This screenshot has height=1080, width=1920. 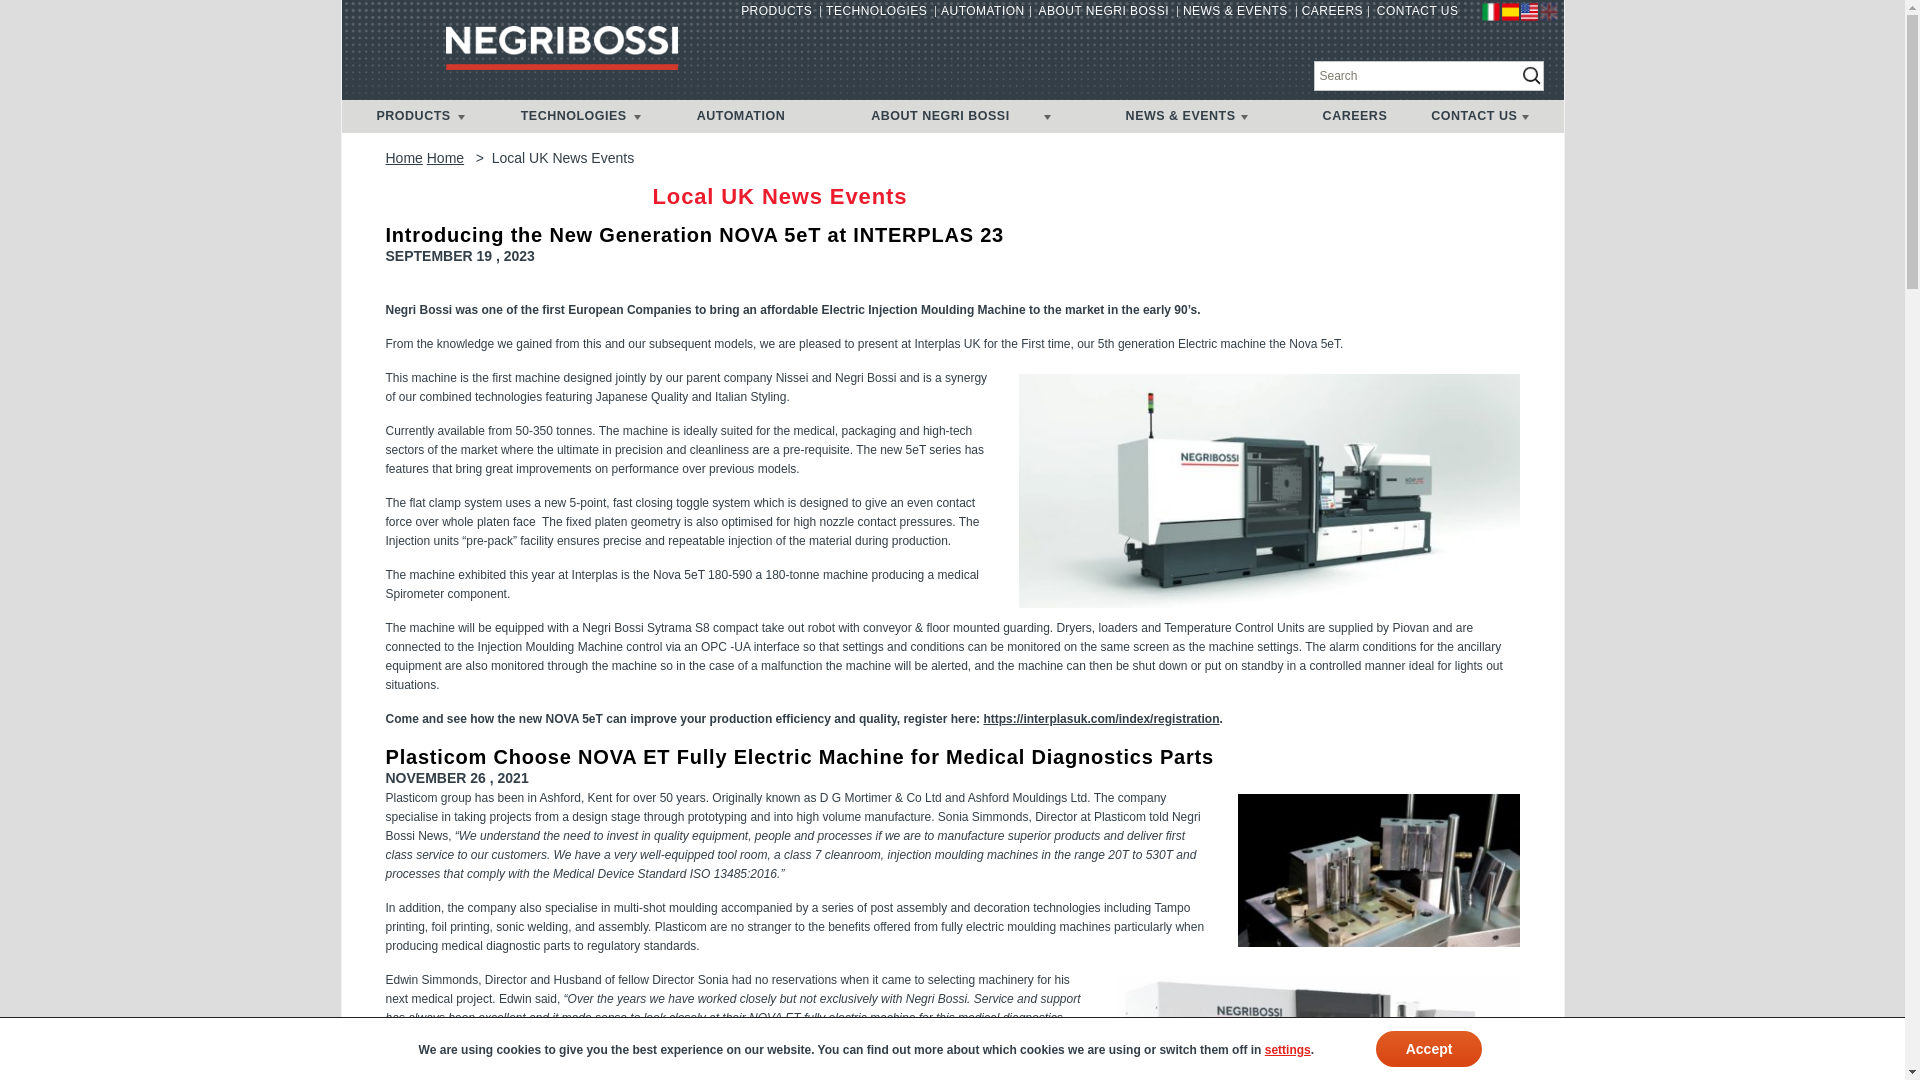 What do you see at coordinates (1418, 14) in the screenshot?
I see `CONTACT US` at bounding box center [1418, 14].